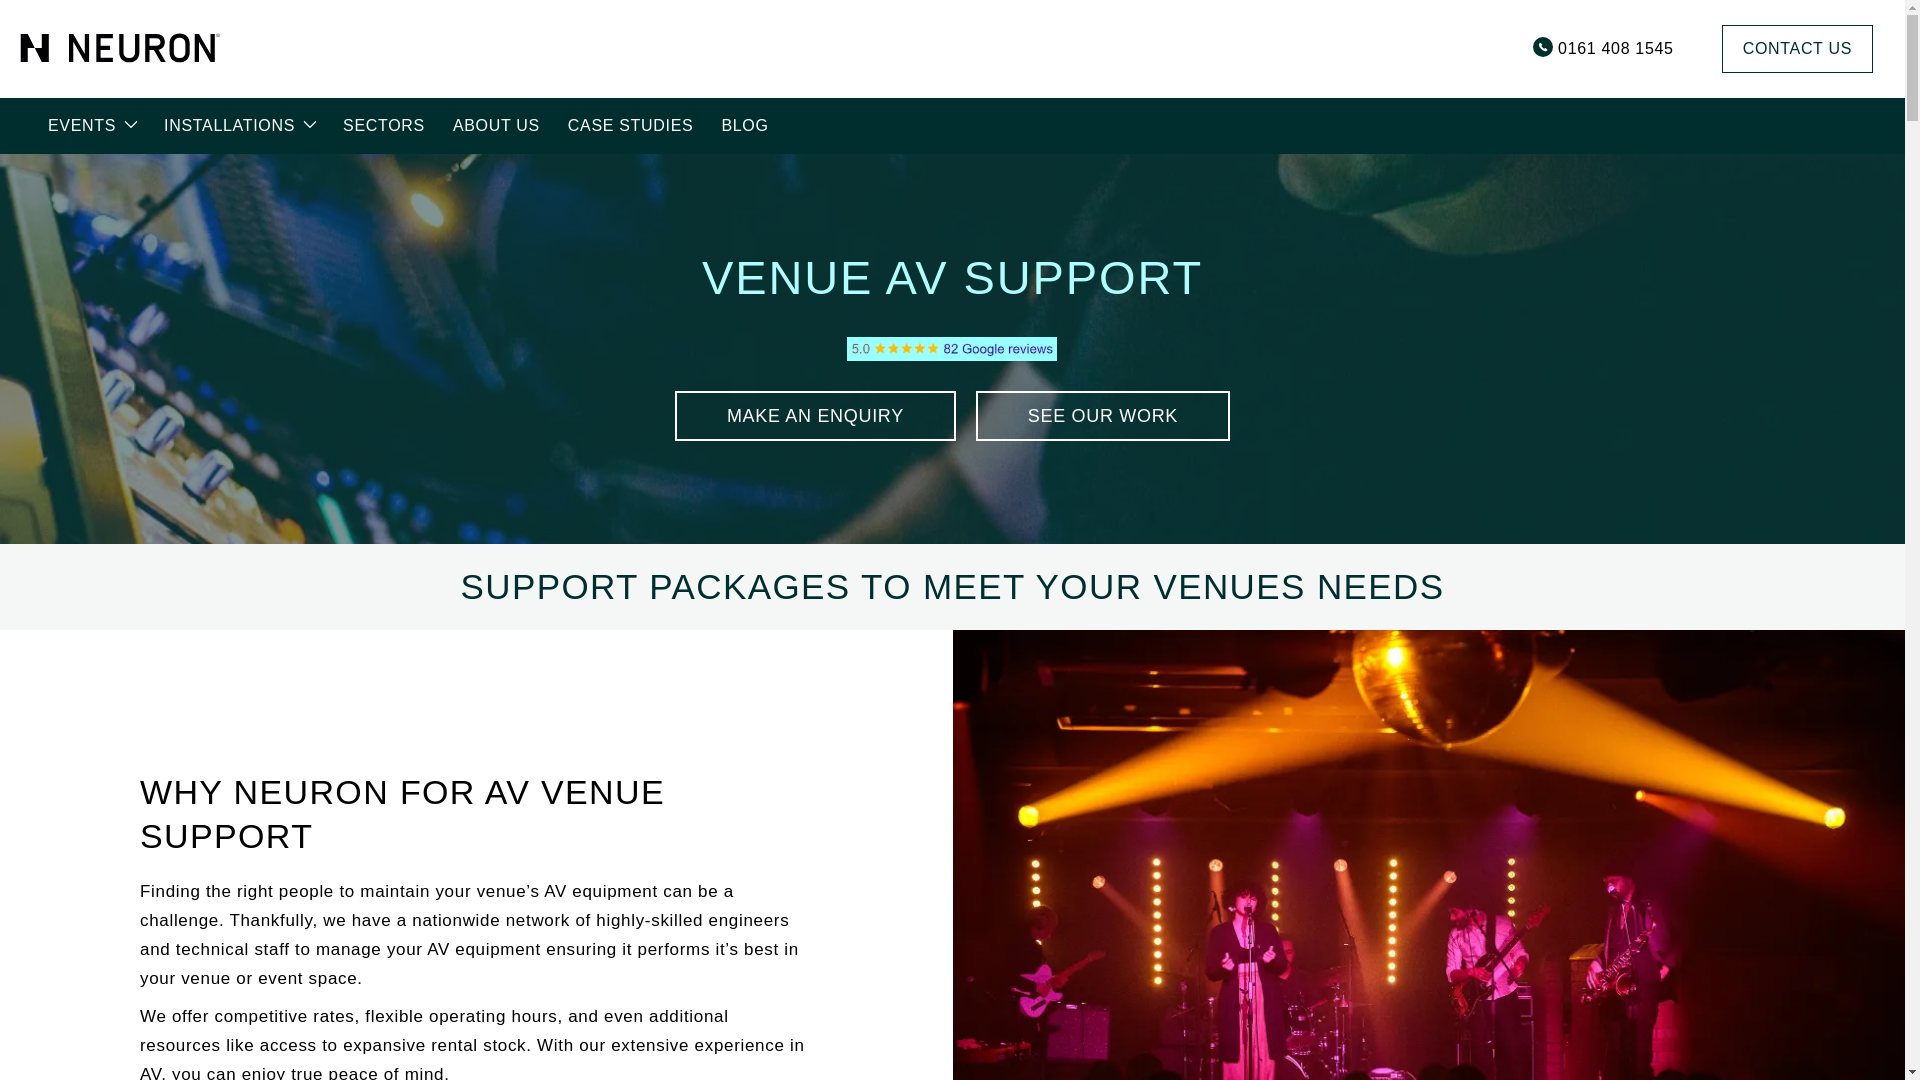 The height and width of the screenshot is (1080, 1920). What do you see at coordinates (92, 126) in the screenshot?
I see `EVENTS` at bounding box center [92, 126].